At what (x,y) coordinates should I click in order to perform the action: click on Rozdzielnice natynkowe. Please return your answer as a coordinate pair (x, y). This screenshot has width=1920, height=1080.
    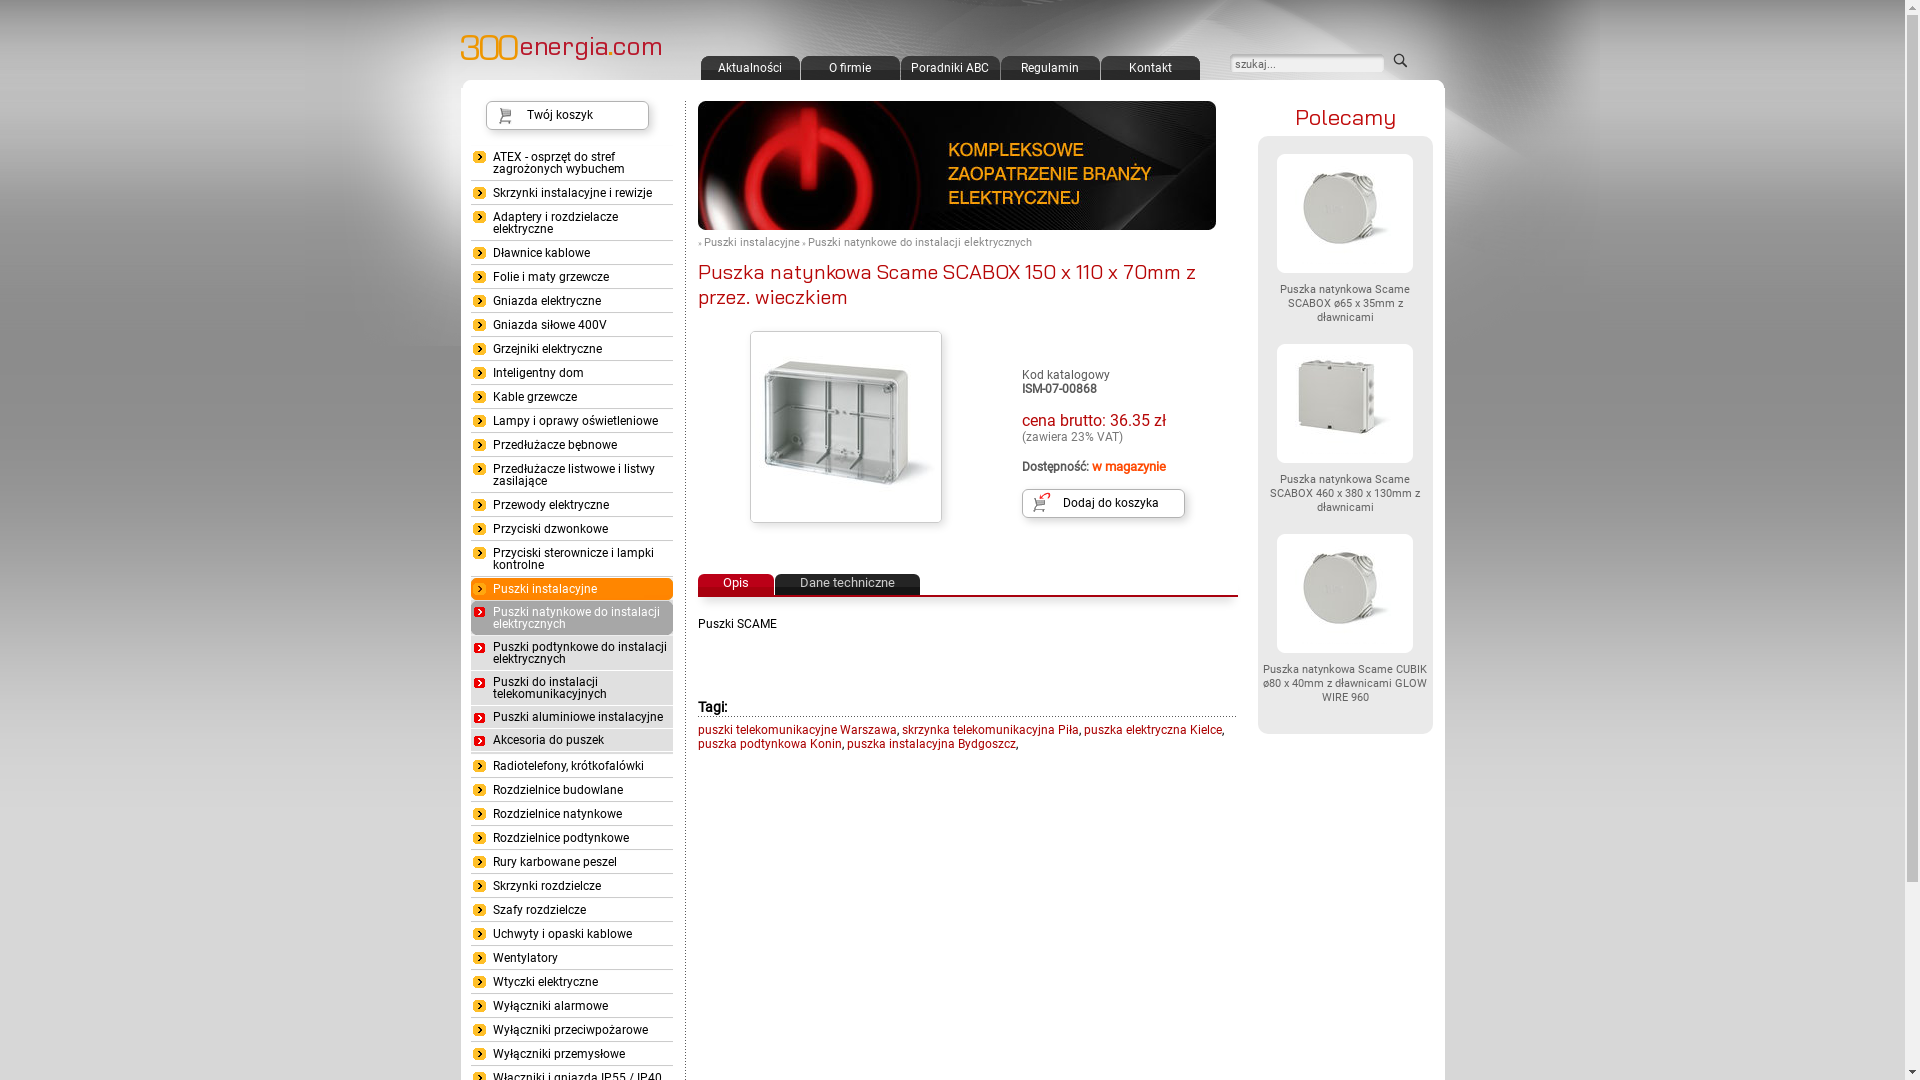
    Looking at the image, I should click on (571, 814).